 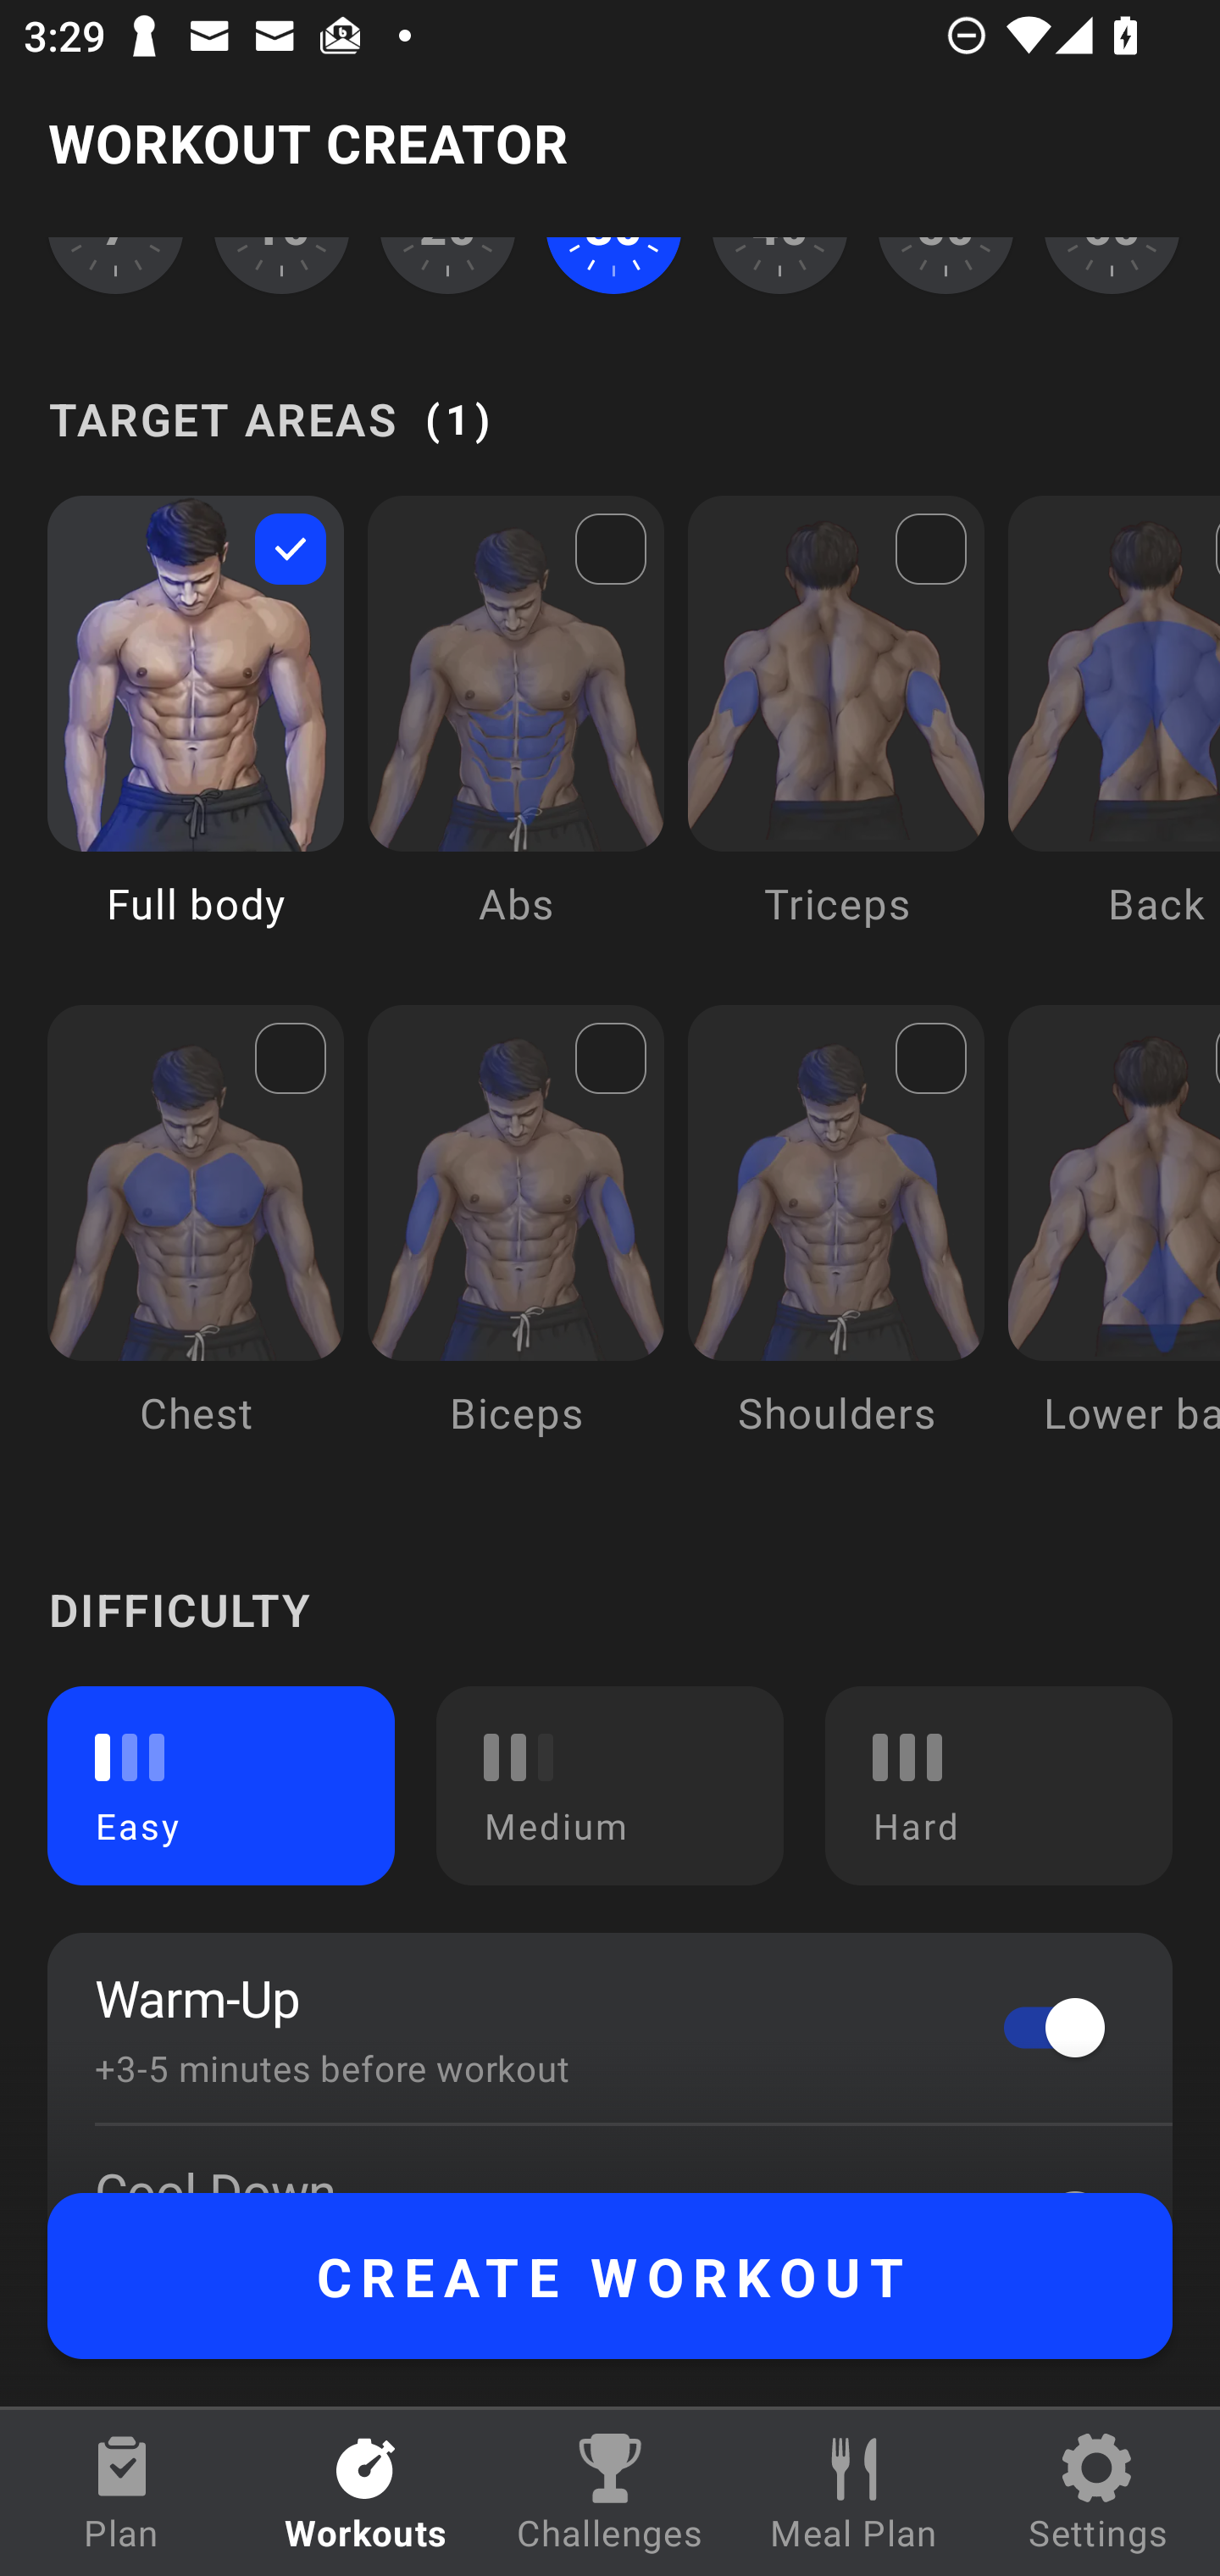 What do you see at coordinates (1098, 2493) in the screenshot?
I see ` Settings ` at bounding box center [1098, 2493].